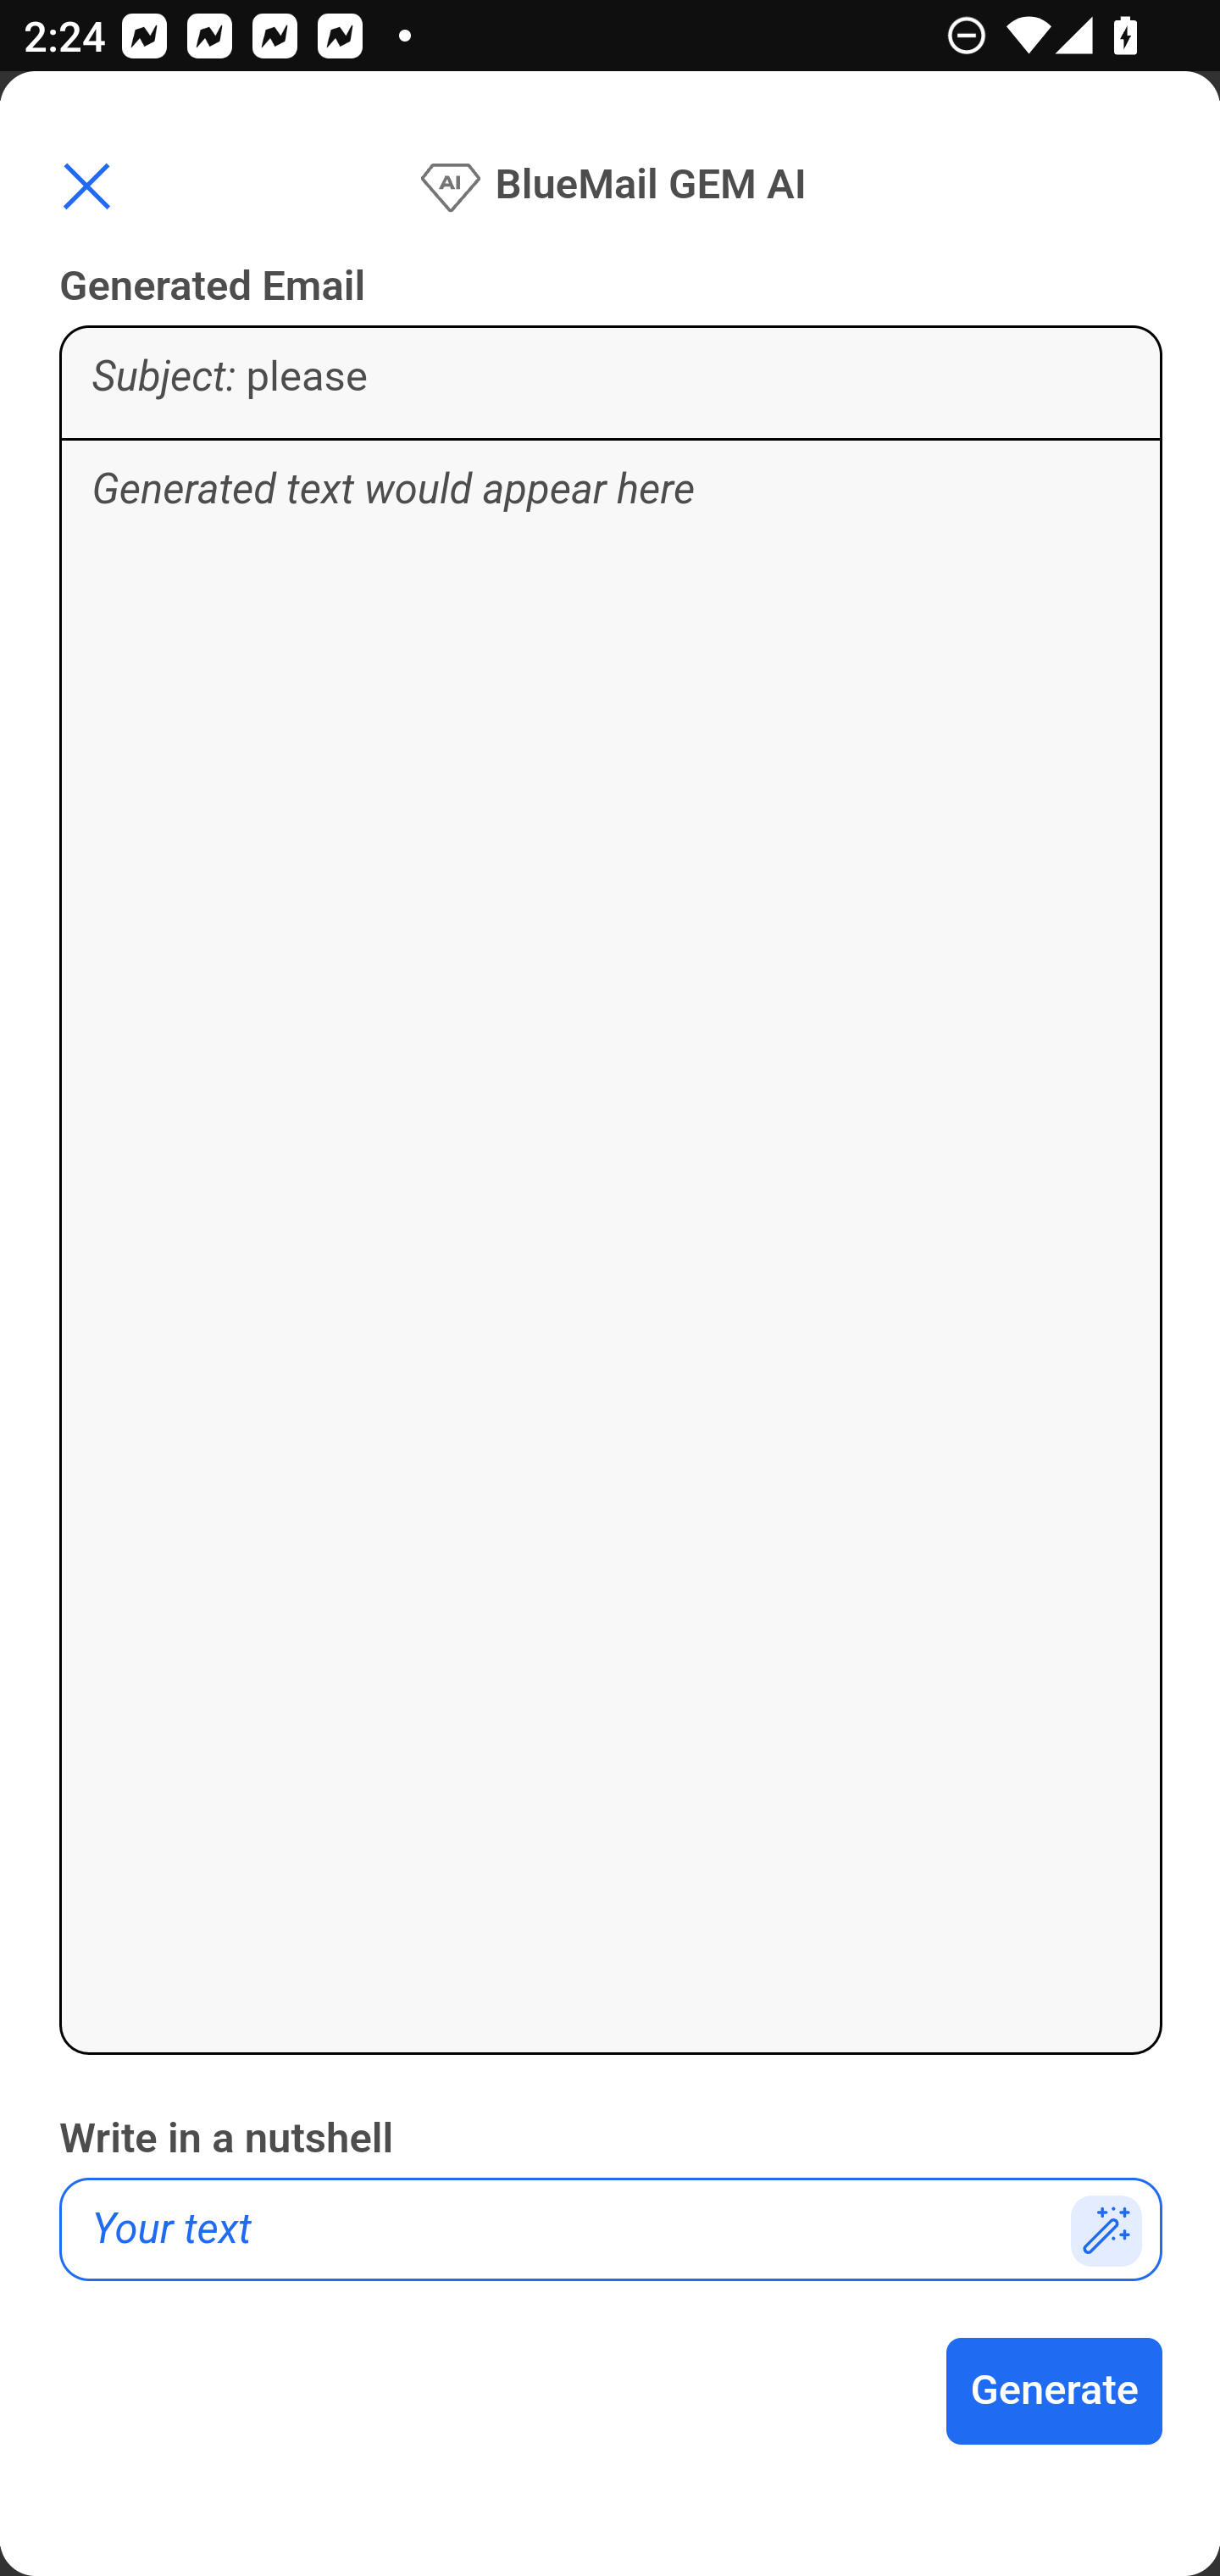 Image resolution: width=1220 pixels, height=2576 pixels. I want to click on Generate, so click(1056, 2391).